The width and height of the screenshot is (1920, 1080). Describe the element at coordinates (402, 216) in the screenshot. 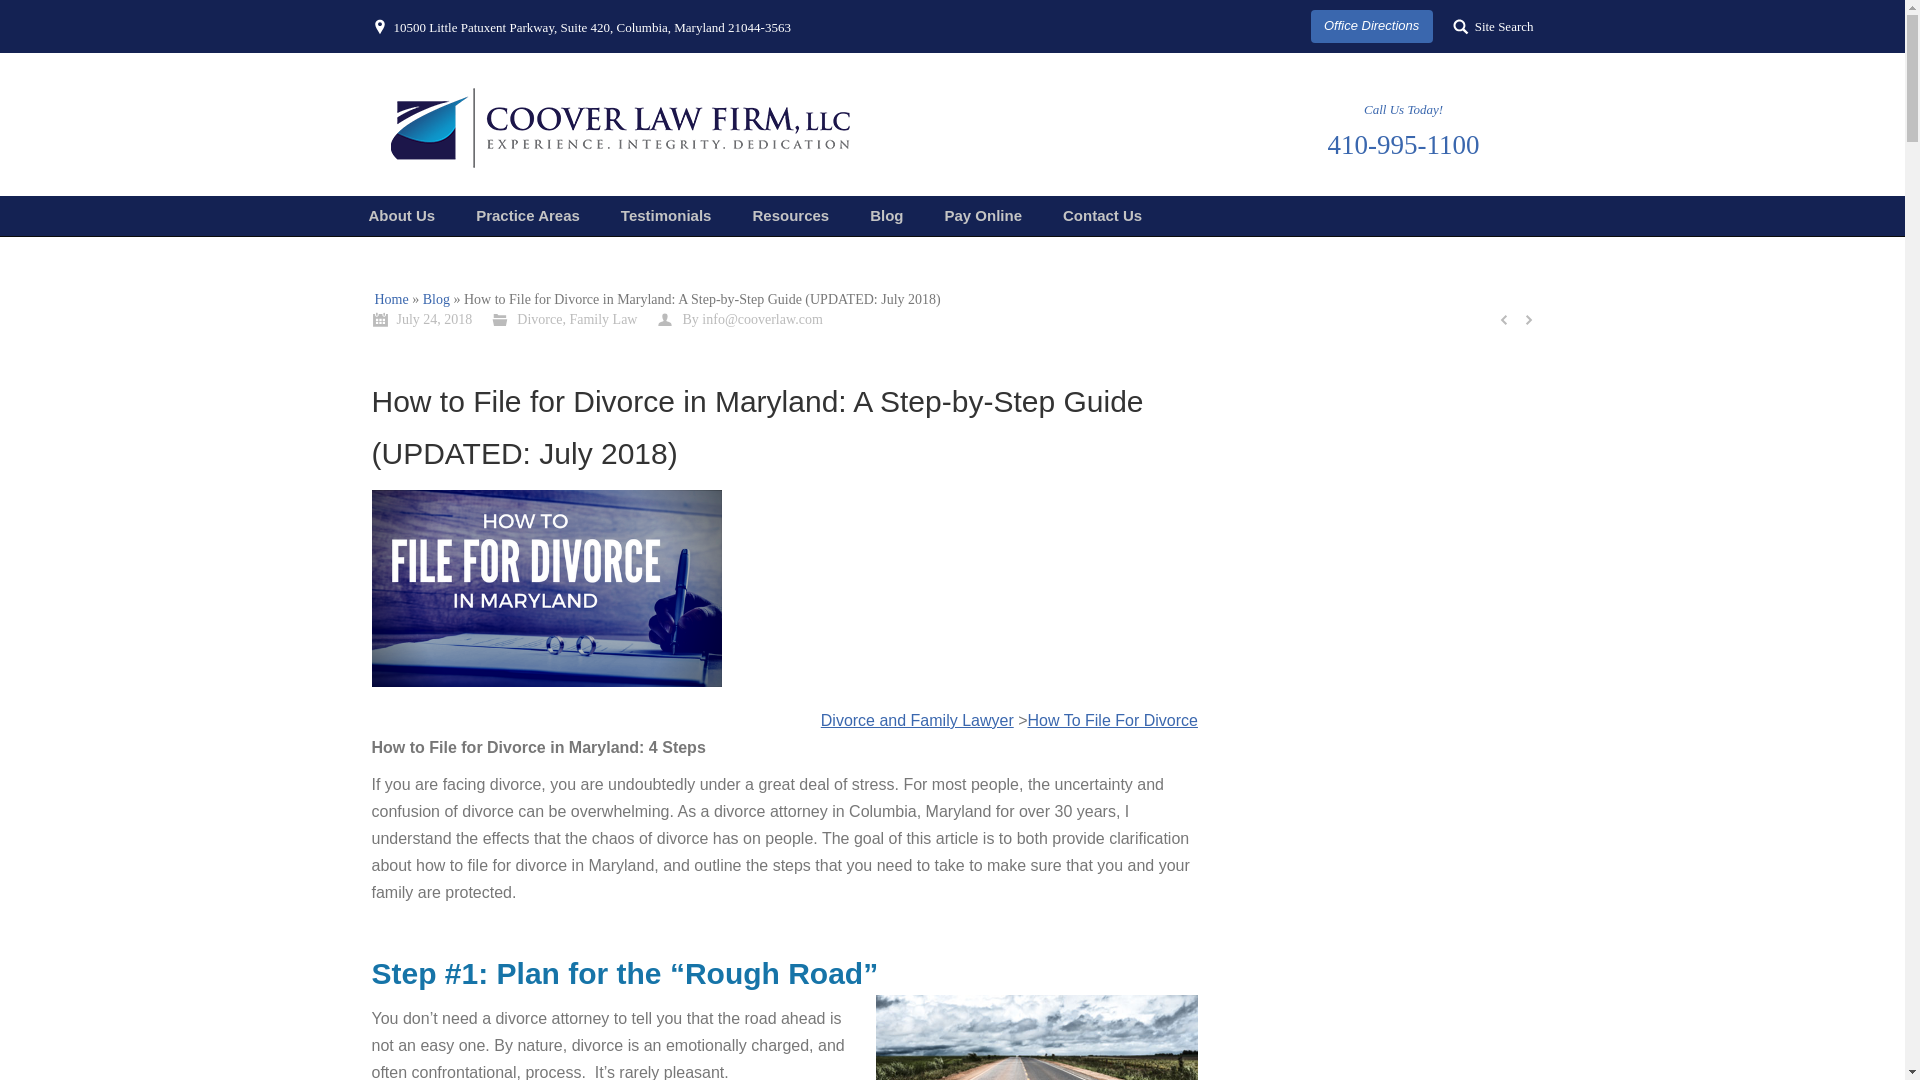

I see `About Us` at that location.